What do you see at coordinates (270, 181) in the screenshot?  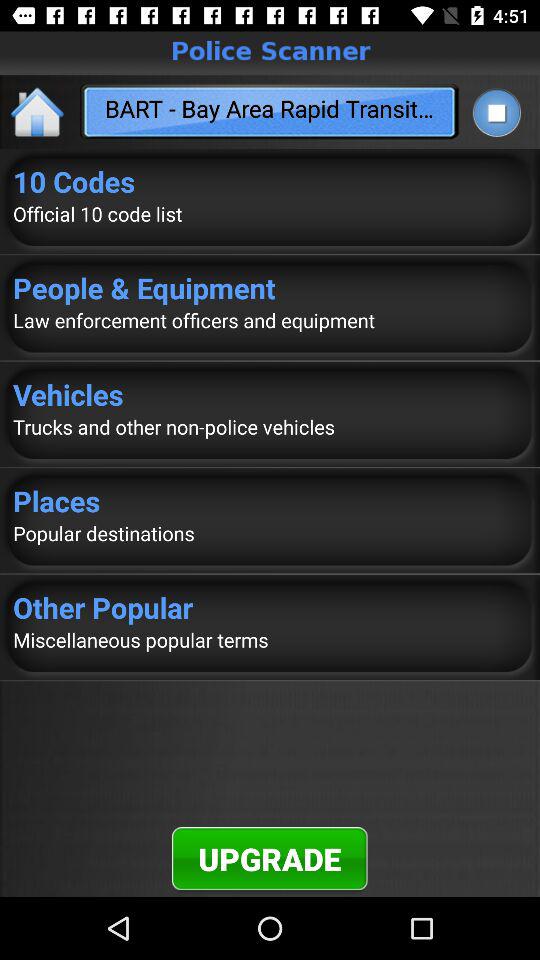 I see `open app above the official 10 code item` at bounding box center [270, 181].